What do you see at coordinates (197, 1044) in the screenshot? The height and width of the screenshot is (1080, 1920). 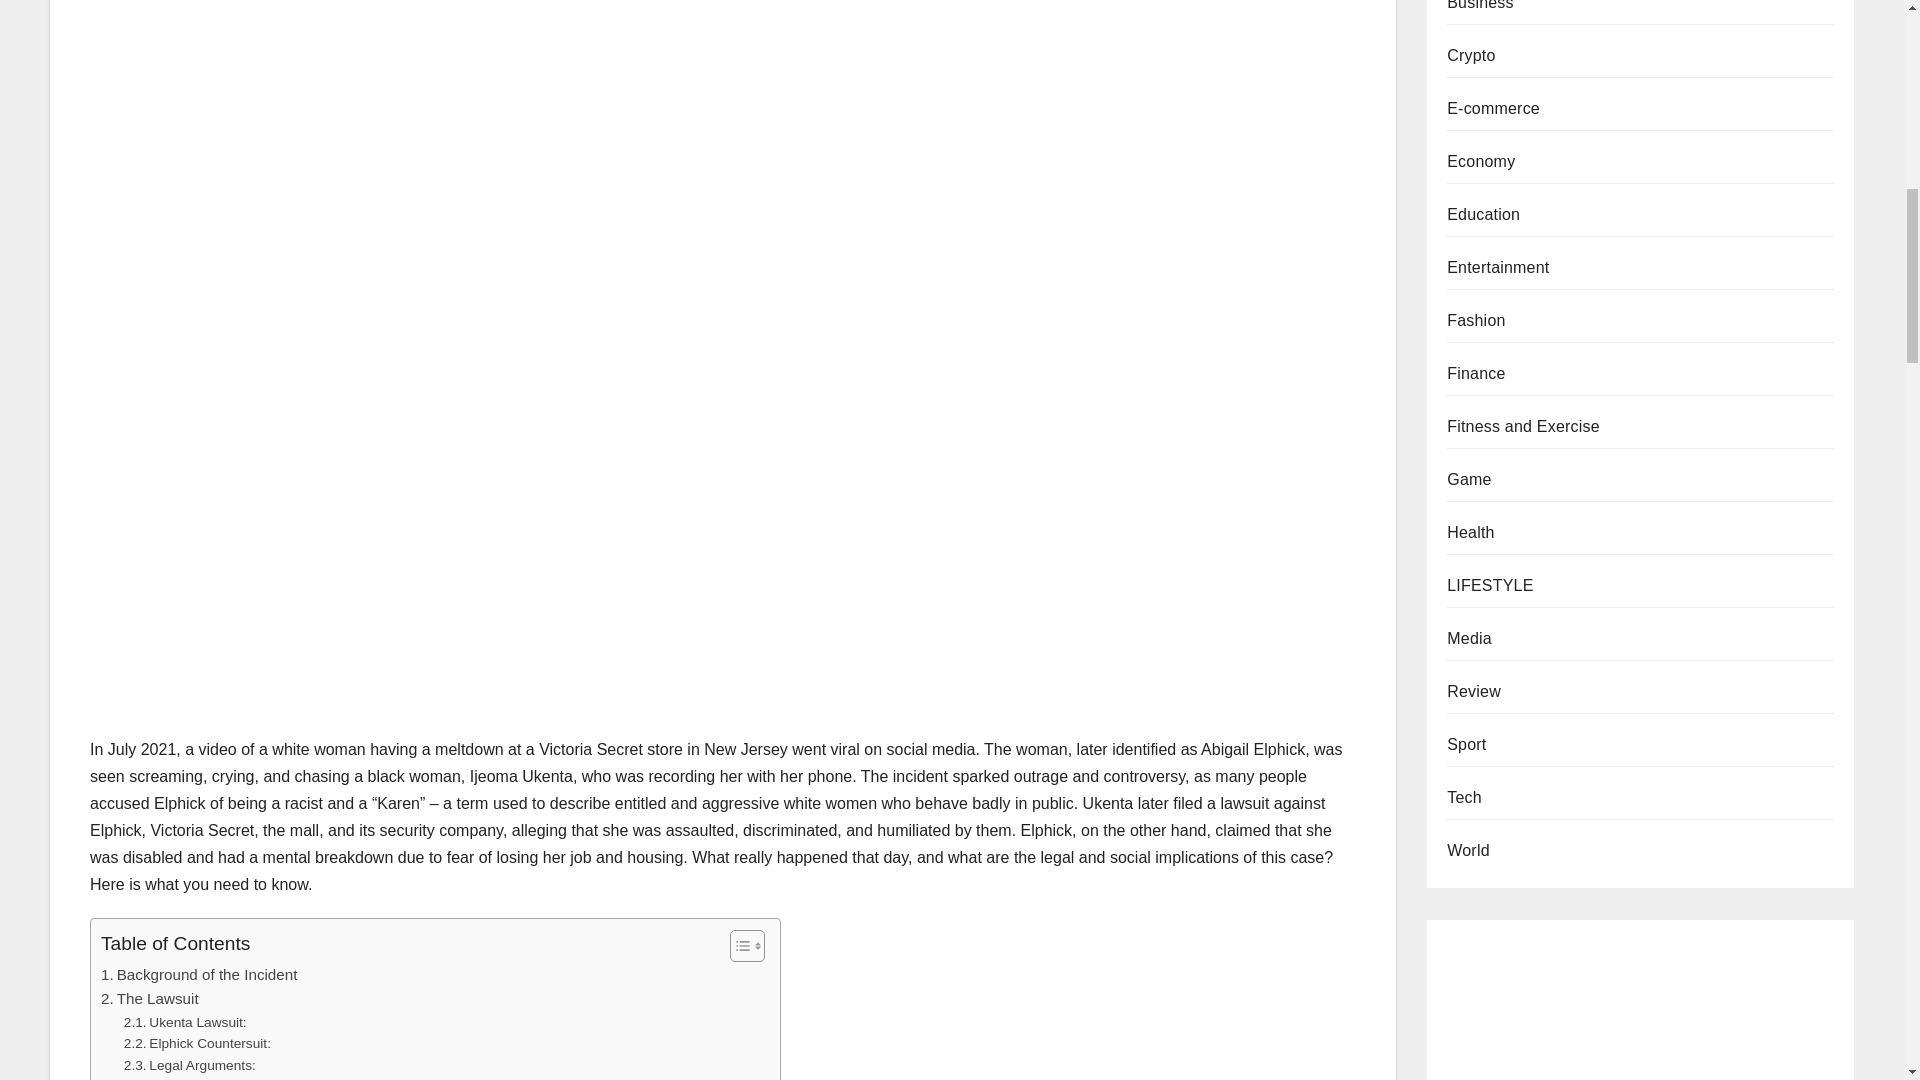 I see `Elphick Countersuit:` at bounding box center [197, 1044].